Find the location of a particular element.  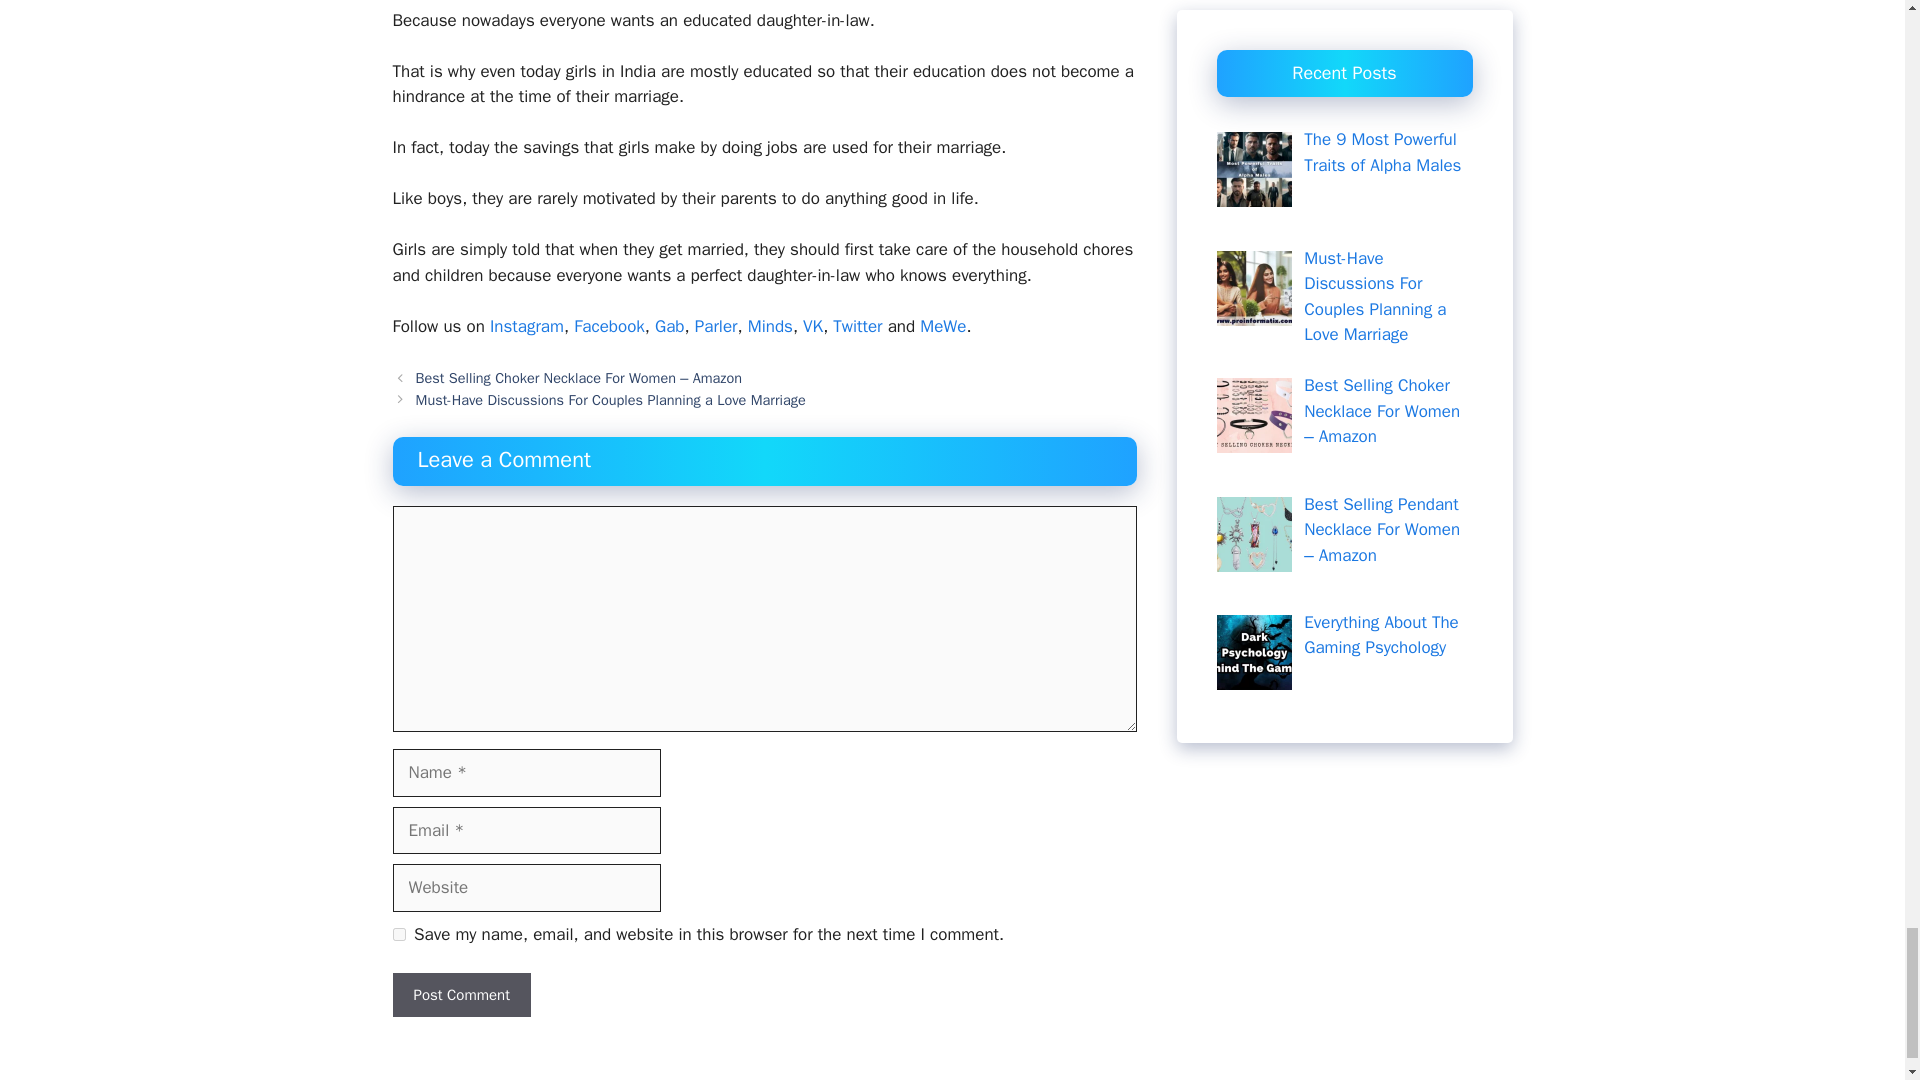

Next is located at coordinates (611, 400).